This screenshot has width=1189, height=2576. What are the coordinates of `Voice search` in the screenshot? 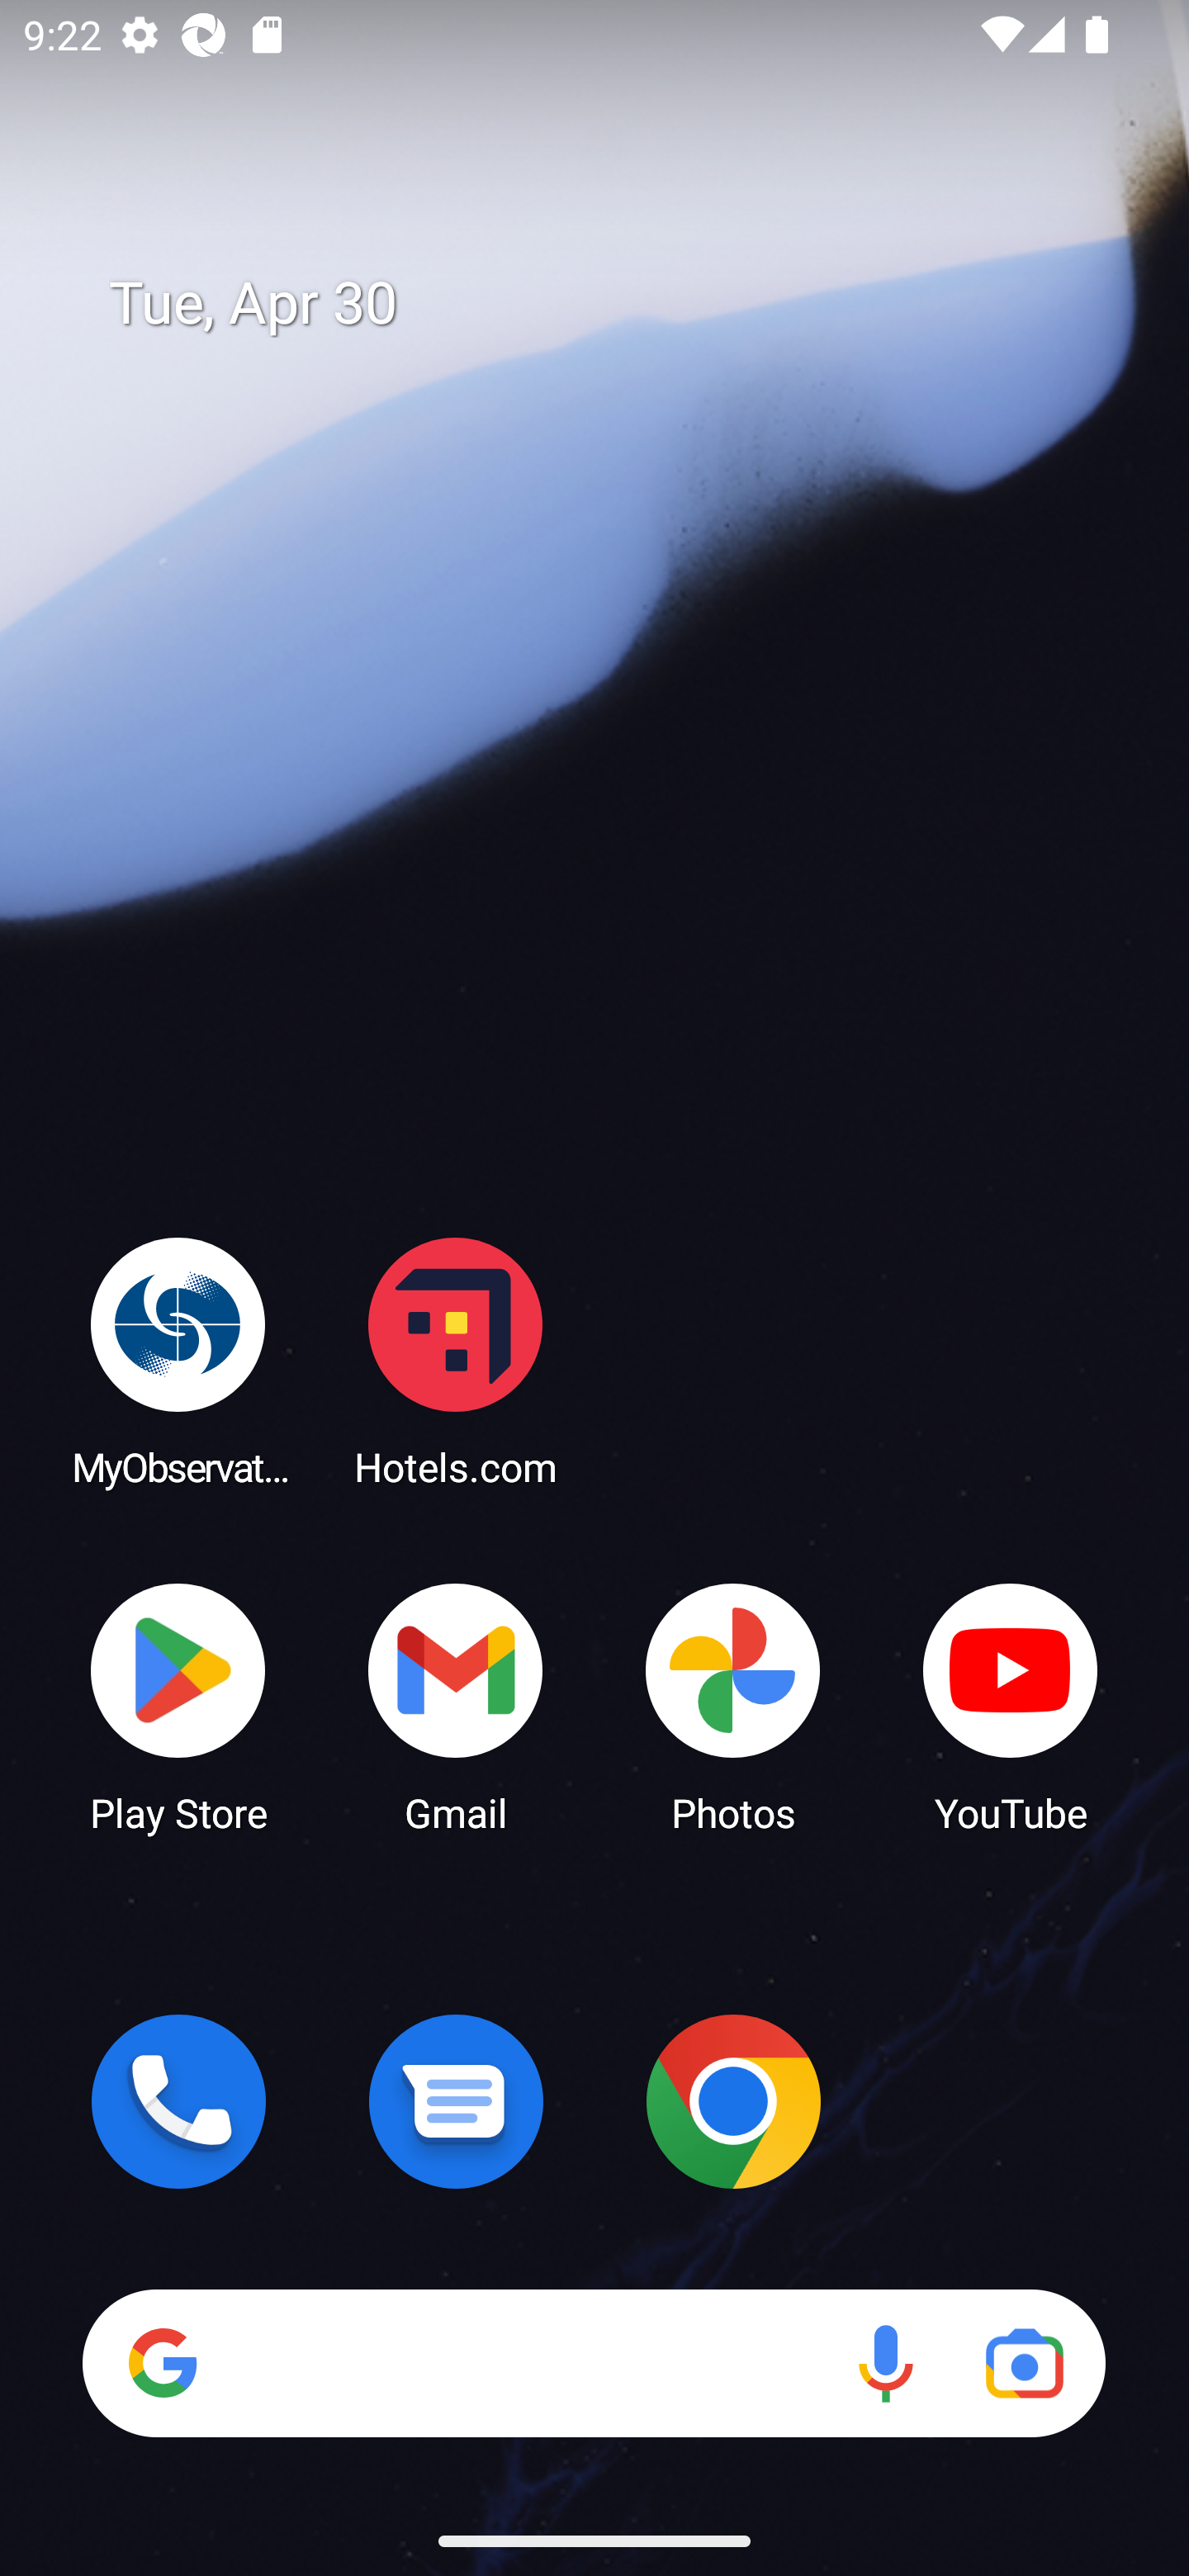 It's located at (885, 2363).